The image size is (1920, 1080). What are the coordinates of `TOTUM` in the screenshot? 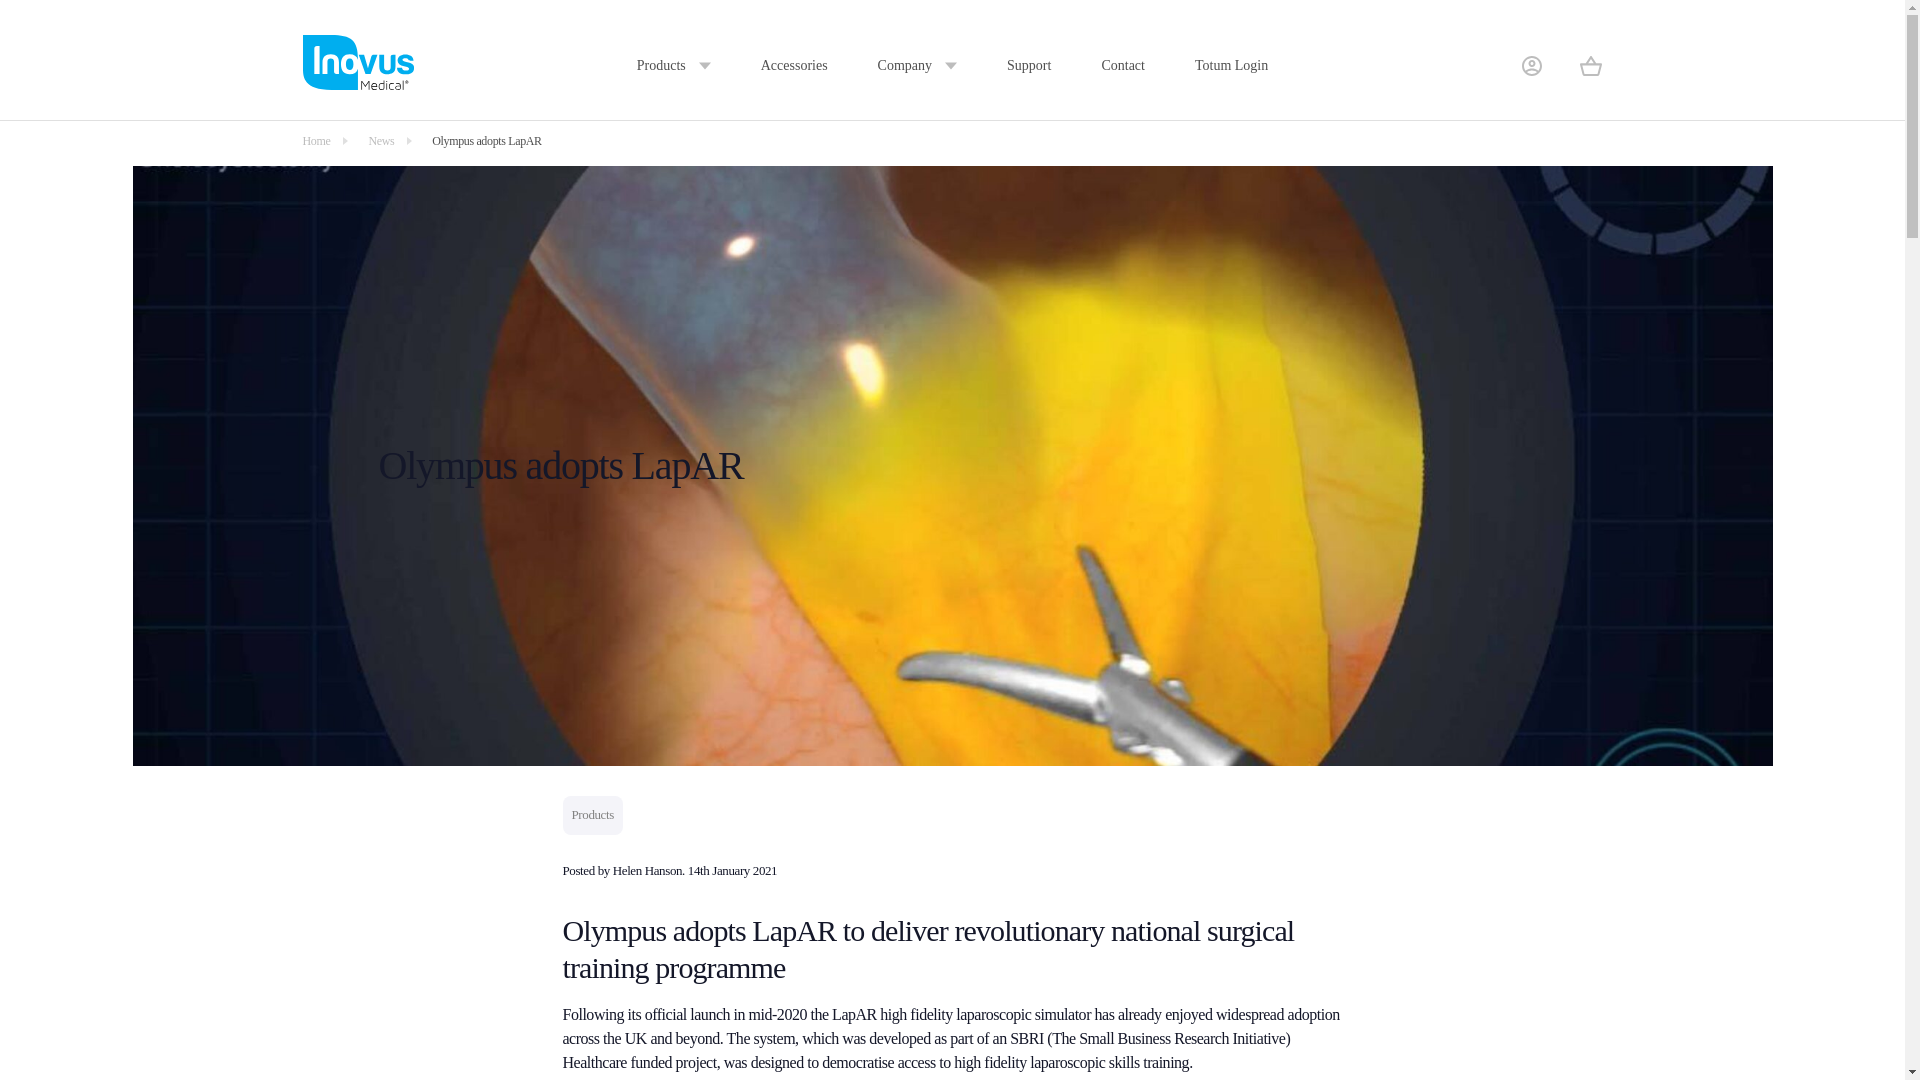 It's located at (1161, 6).